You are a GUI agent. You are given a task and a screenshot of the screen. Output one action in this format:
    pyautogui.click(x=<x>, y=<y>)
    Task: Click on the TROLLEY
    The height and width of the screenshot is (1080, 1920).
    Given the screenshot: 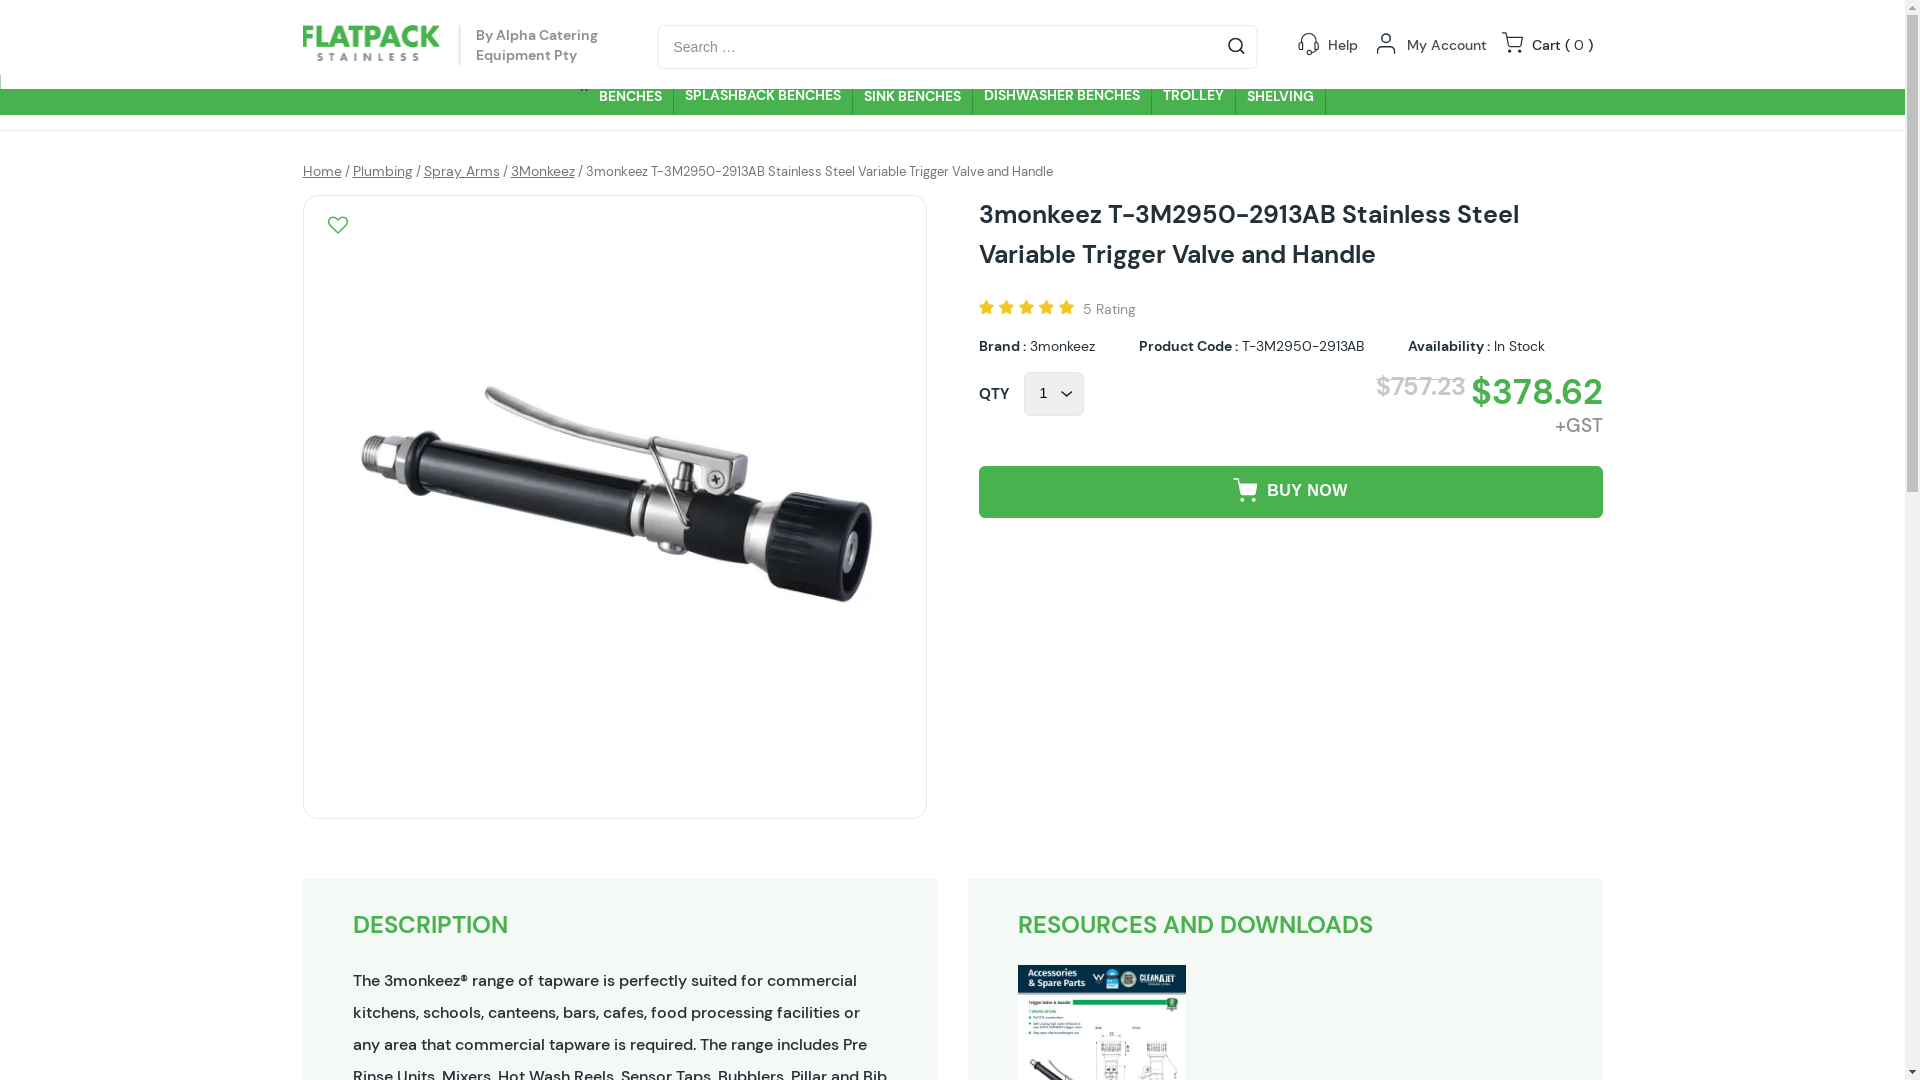 What is the action you would take?
    pyautogui.click(x=1194, y=95)
    